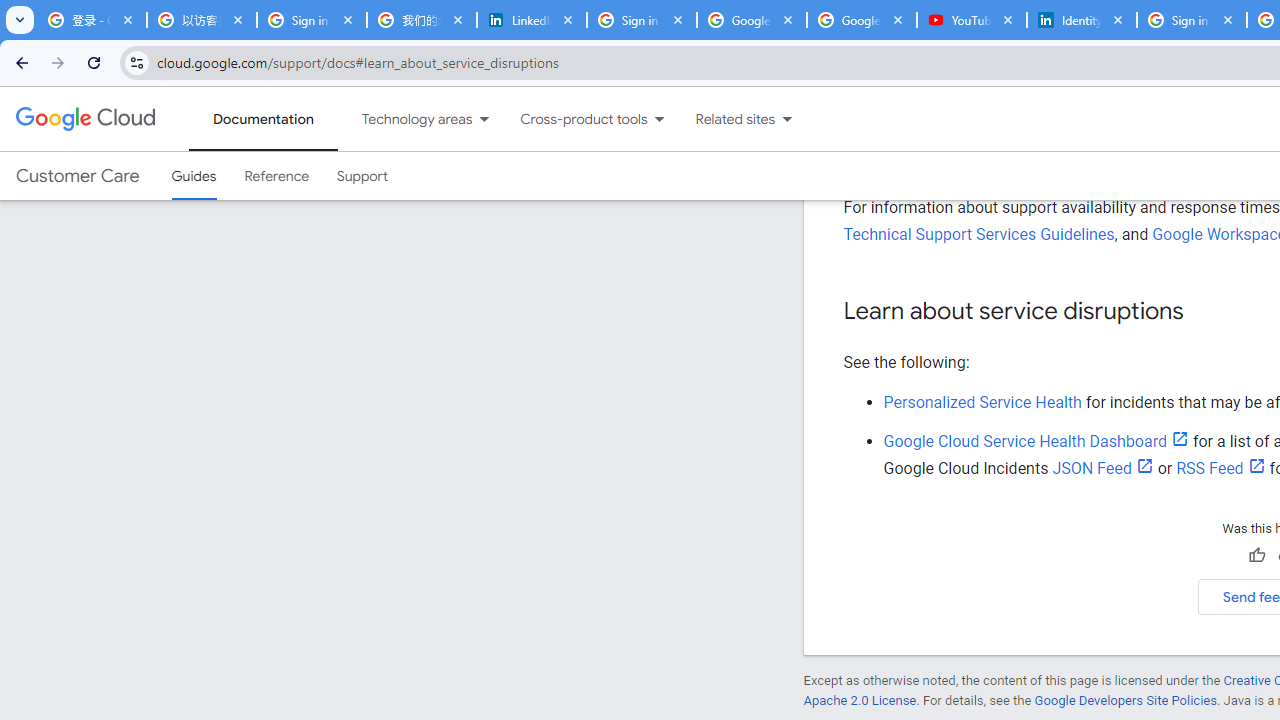 Image resolution: width=1280 pixels, height=720 pixels. What do you see at coordinates (276, 176) in the screenshot?
I see `Reference` at bounding box center [276, 176].